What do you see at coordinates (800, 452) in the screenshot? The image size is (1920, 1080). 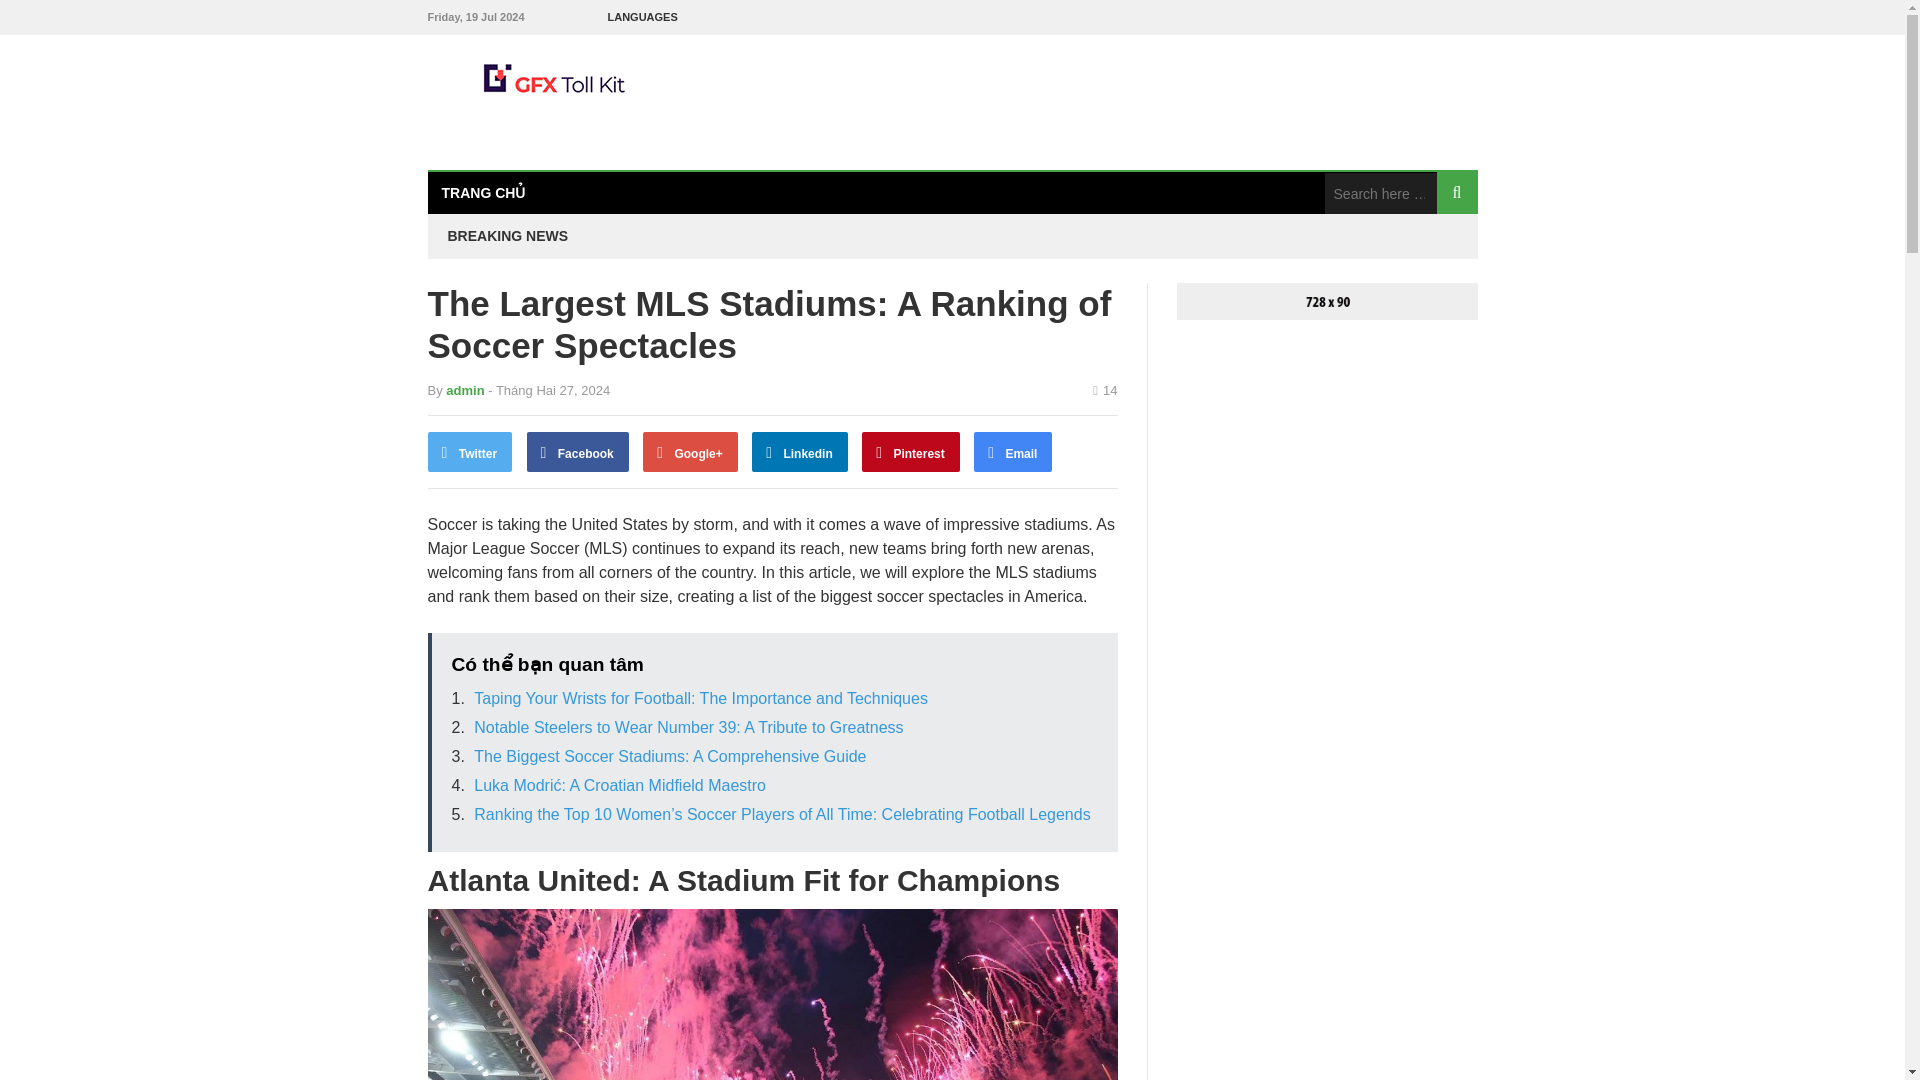 I see `Linkedin` at bounding box center [800, 452].